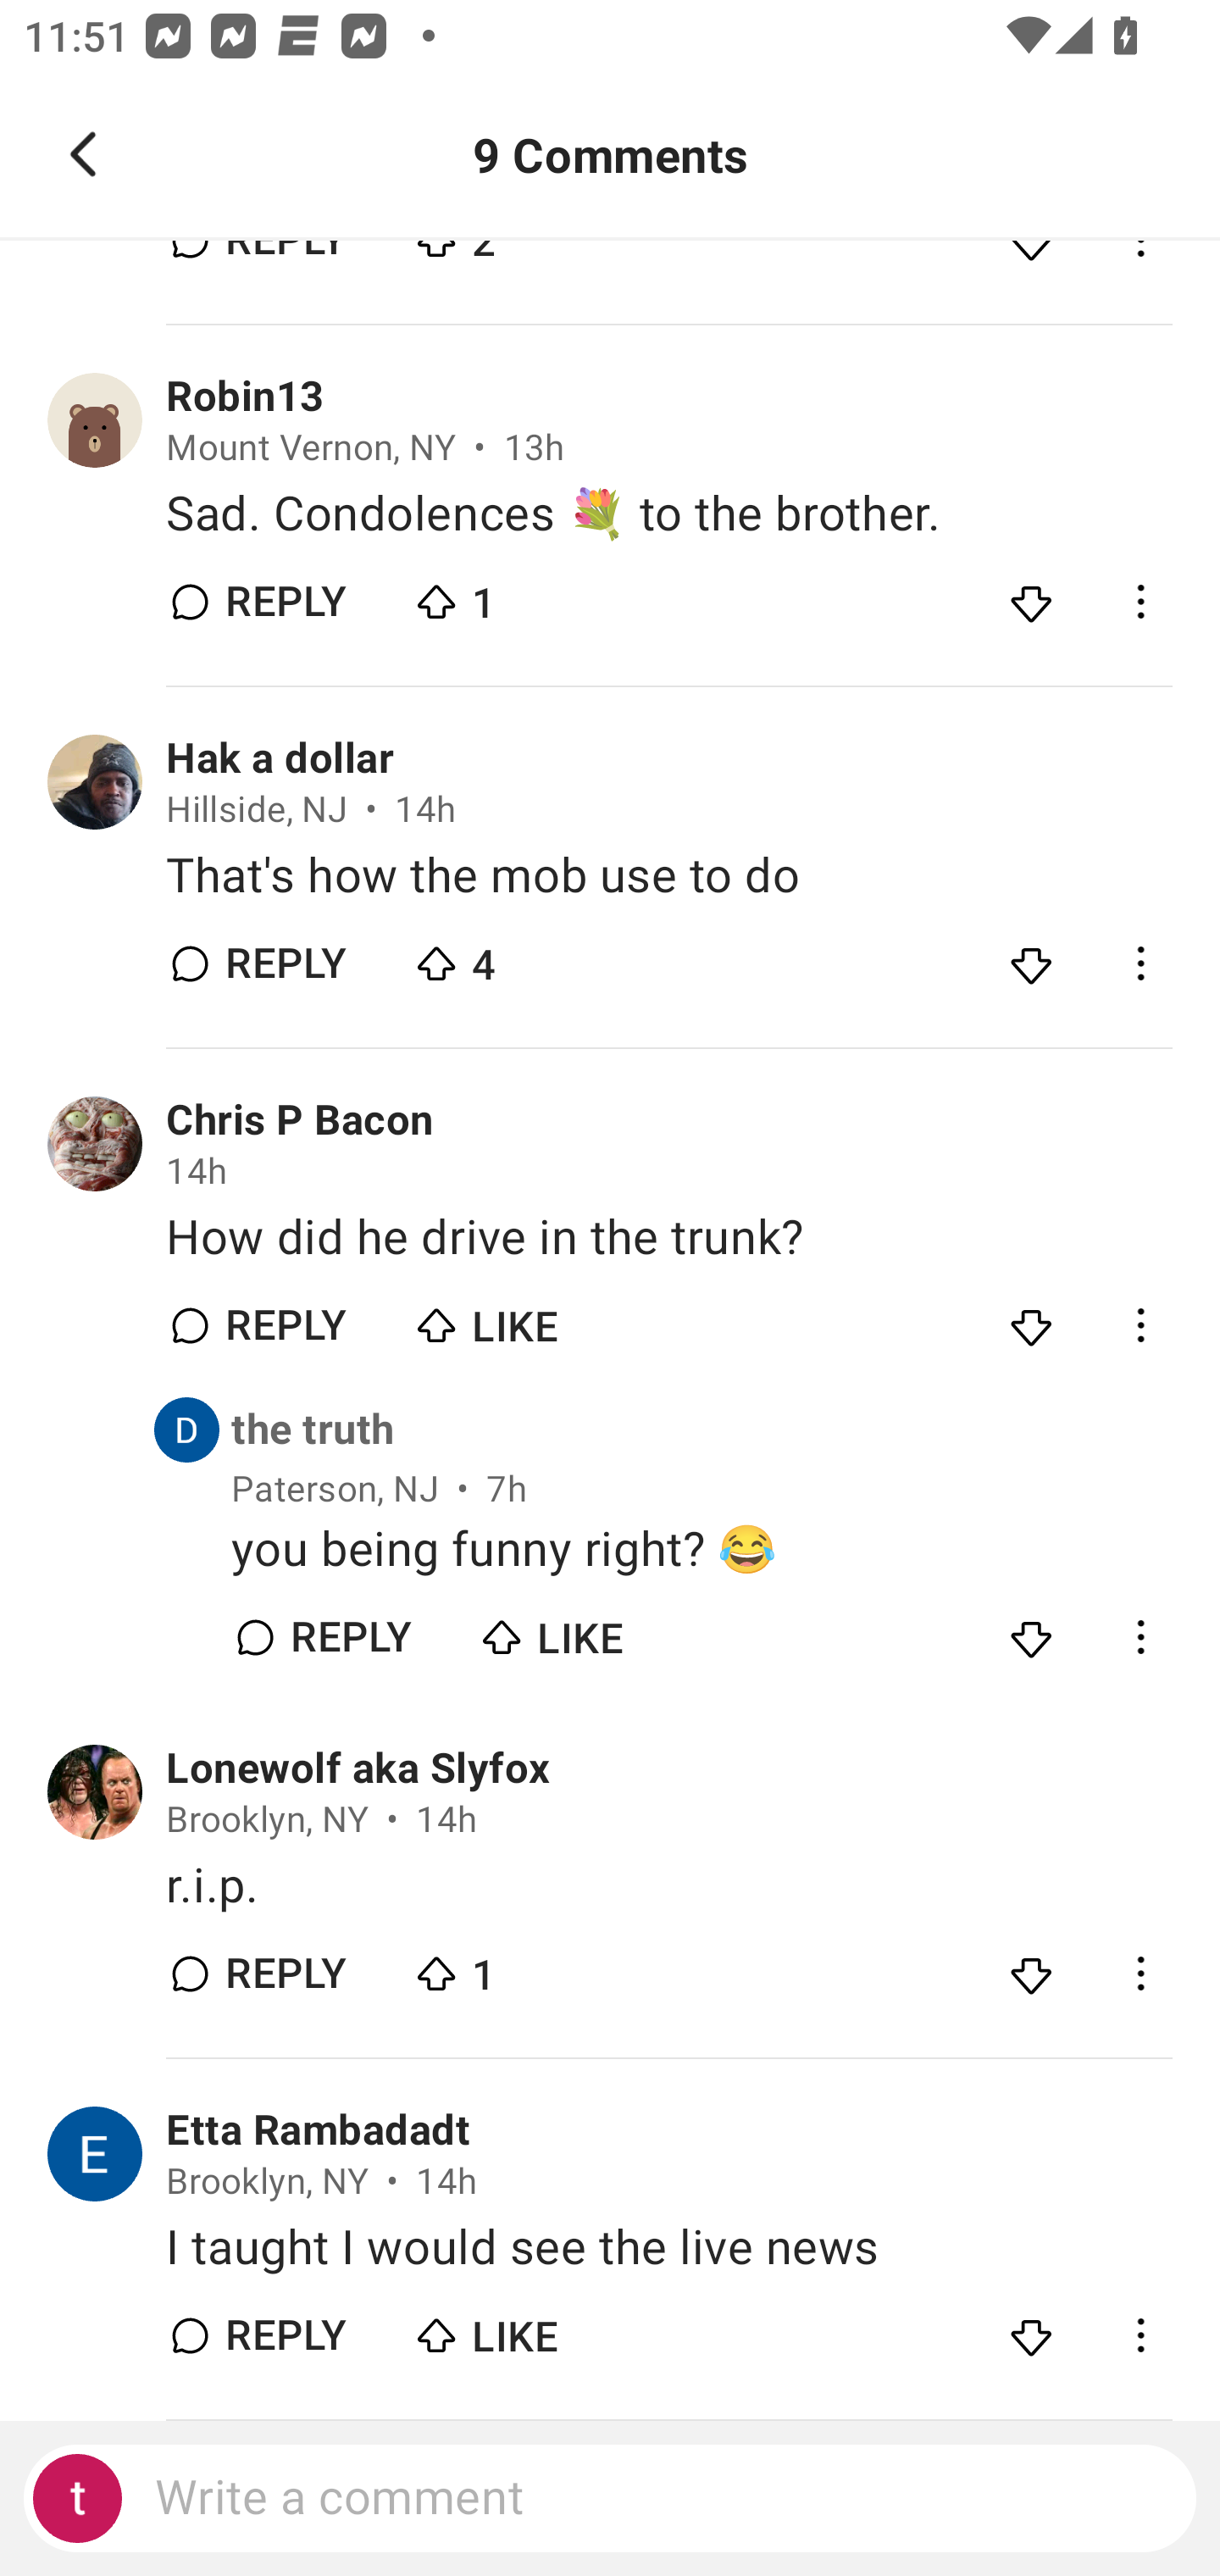 The image size is (1220, 2576). What do you see at coordinates (591, 1629) in the screenshot?
I see `LIKE` at bounding box center [591, 1629].